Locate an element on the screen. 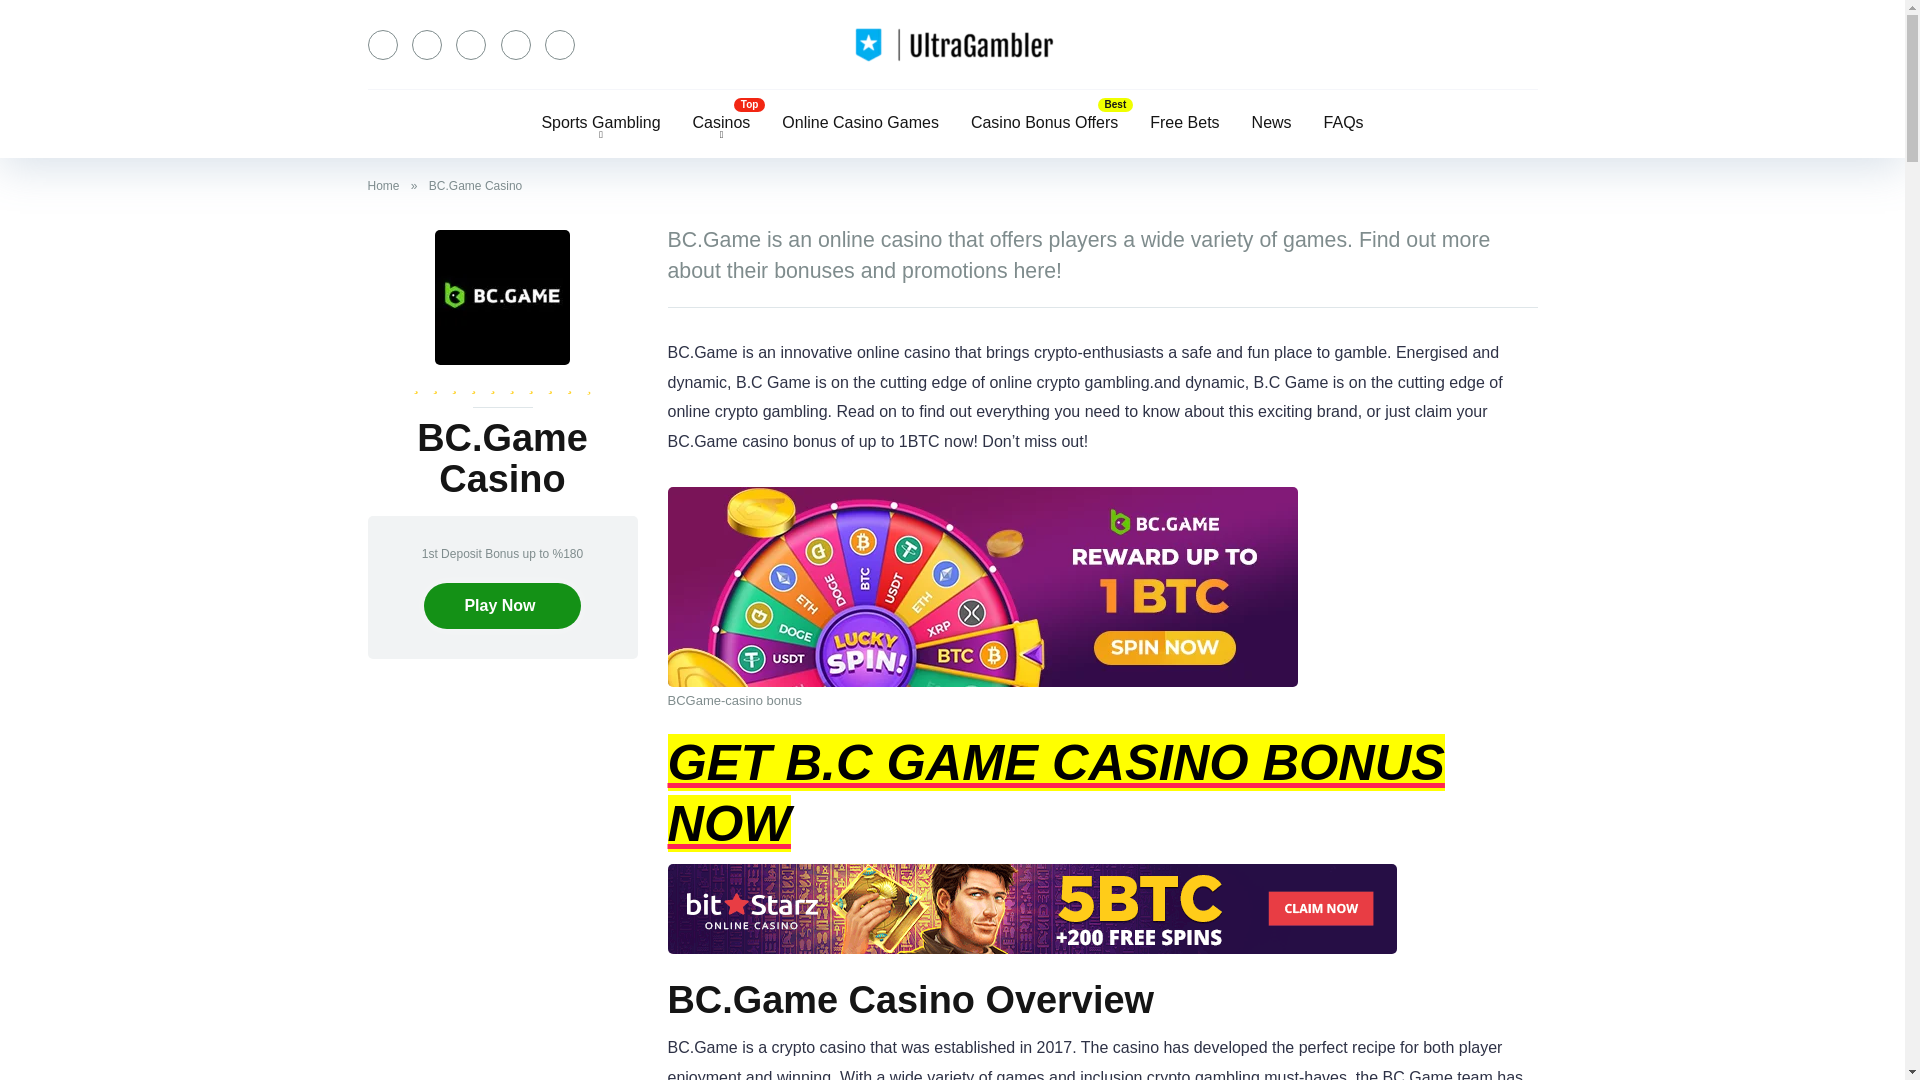  Facebook is located at coordinates (382, 45).